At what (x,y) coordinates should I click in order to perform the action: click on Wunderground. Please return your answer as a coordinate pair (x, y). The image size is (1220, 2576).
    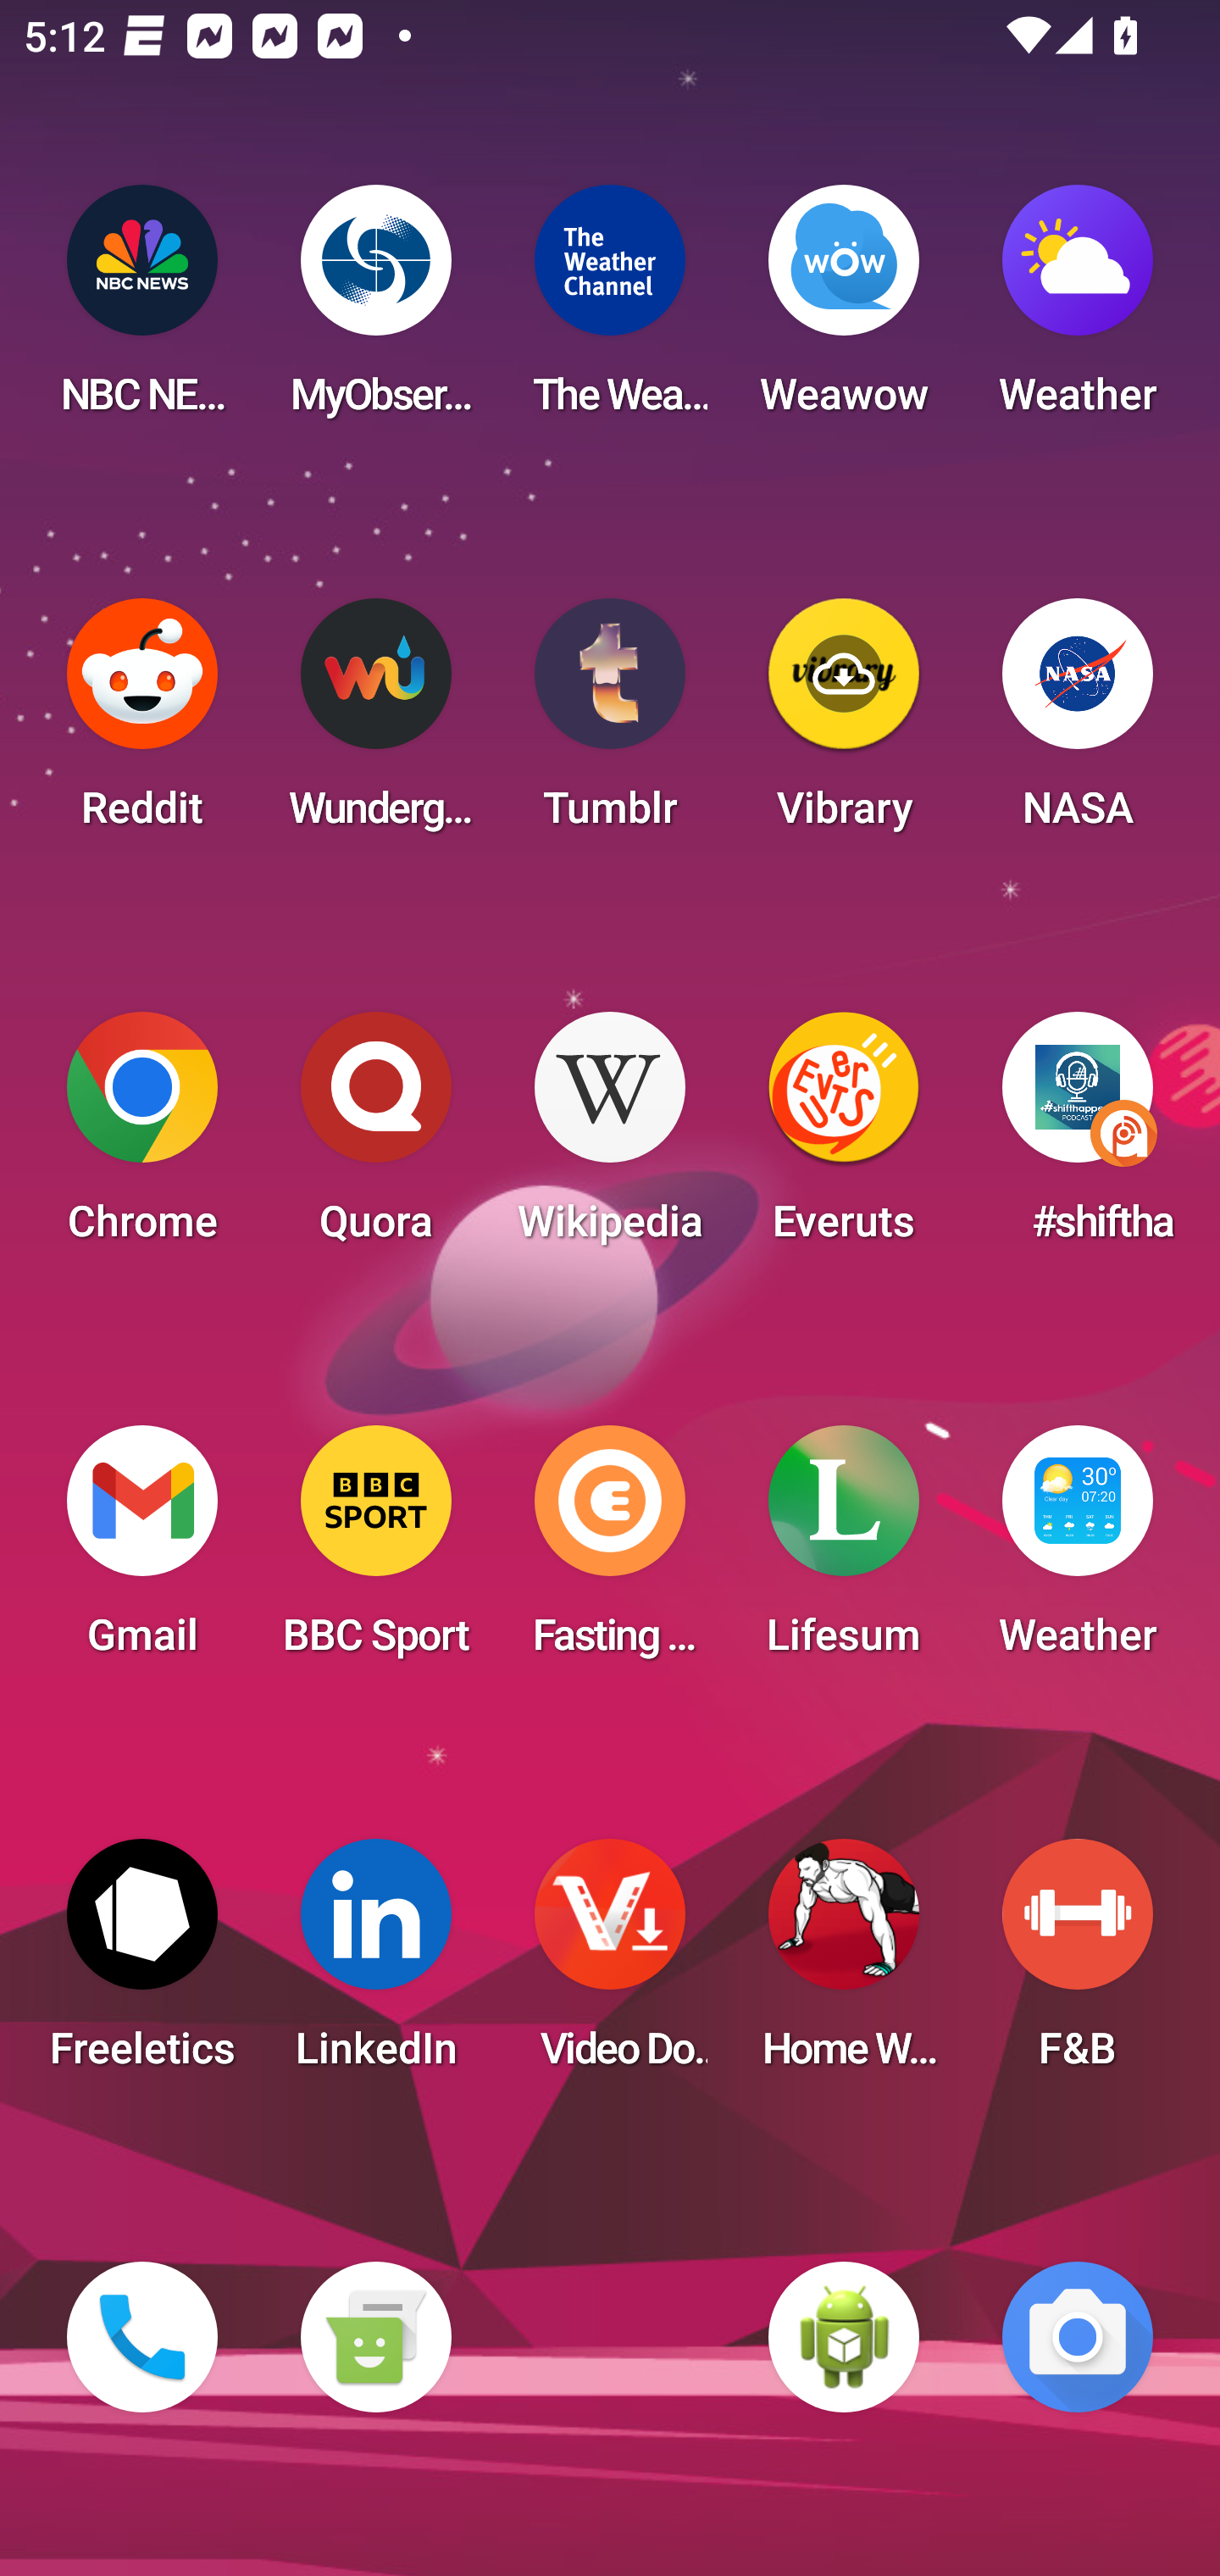
    Looking at the image, I should click on (375, 724).